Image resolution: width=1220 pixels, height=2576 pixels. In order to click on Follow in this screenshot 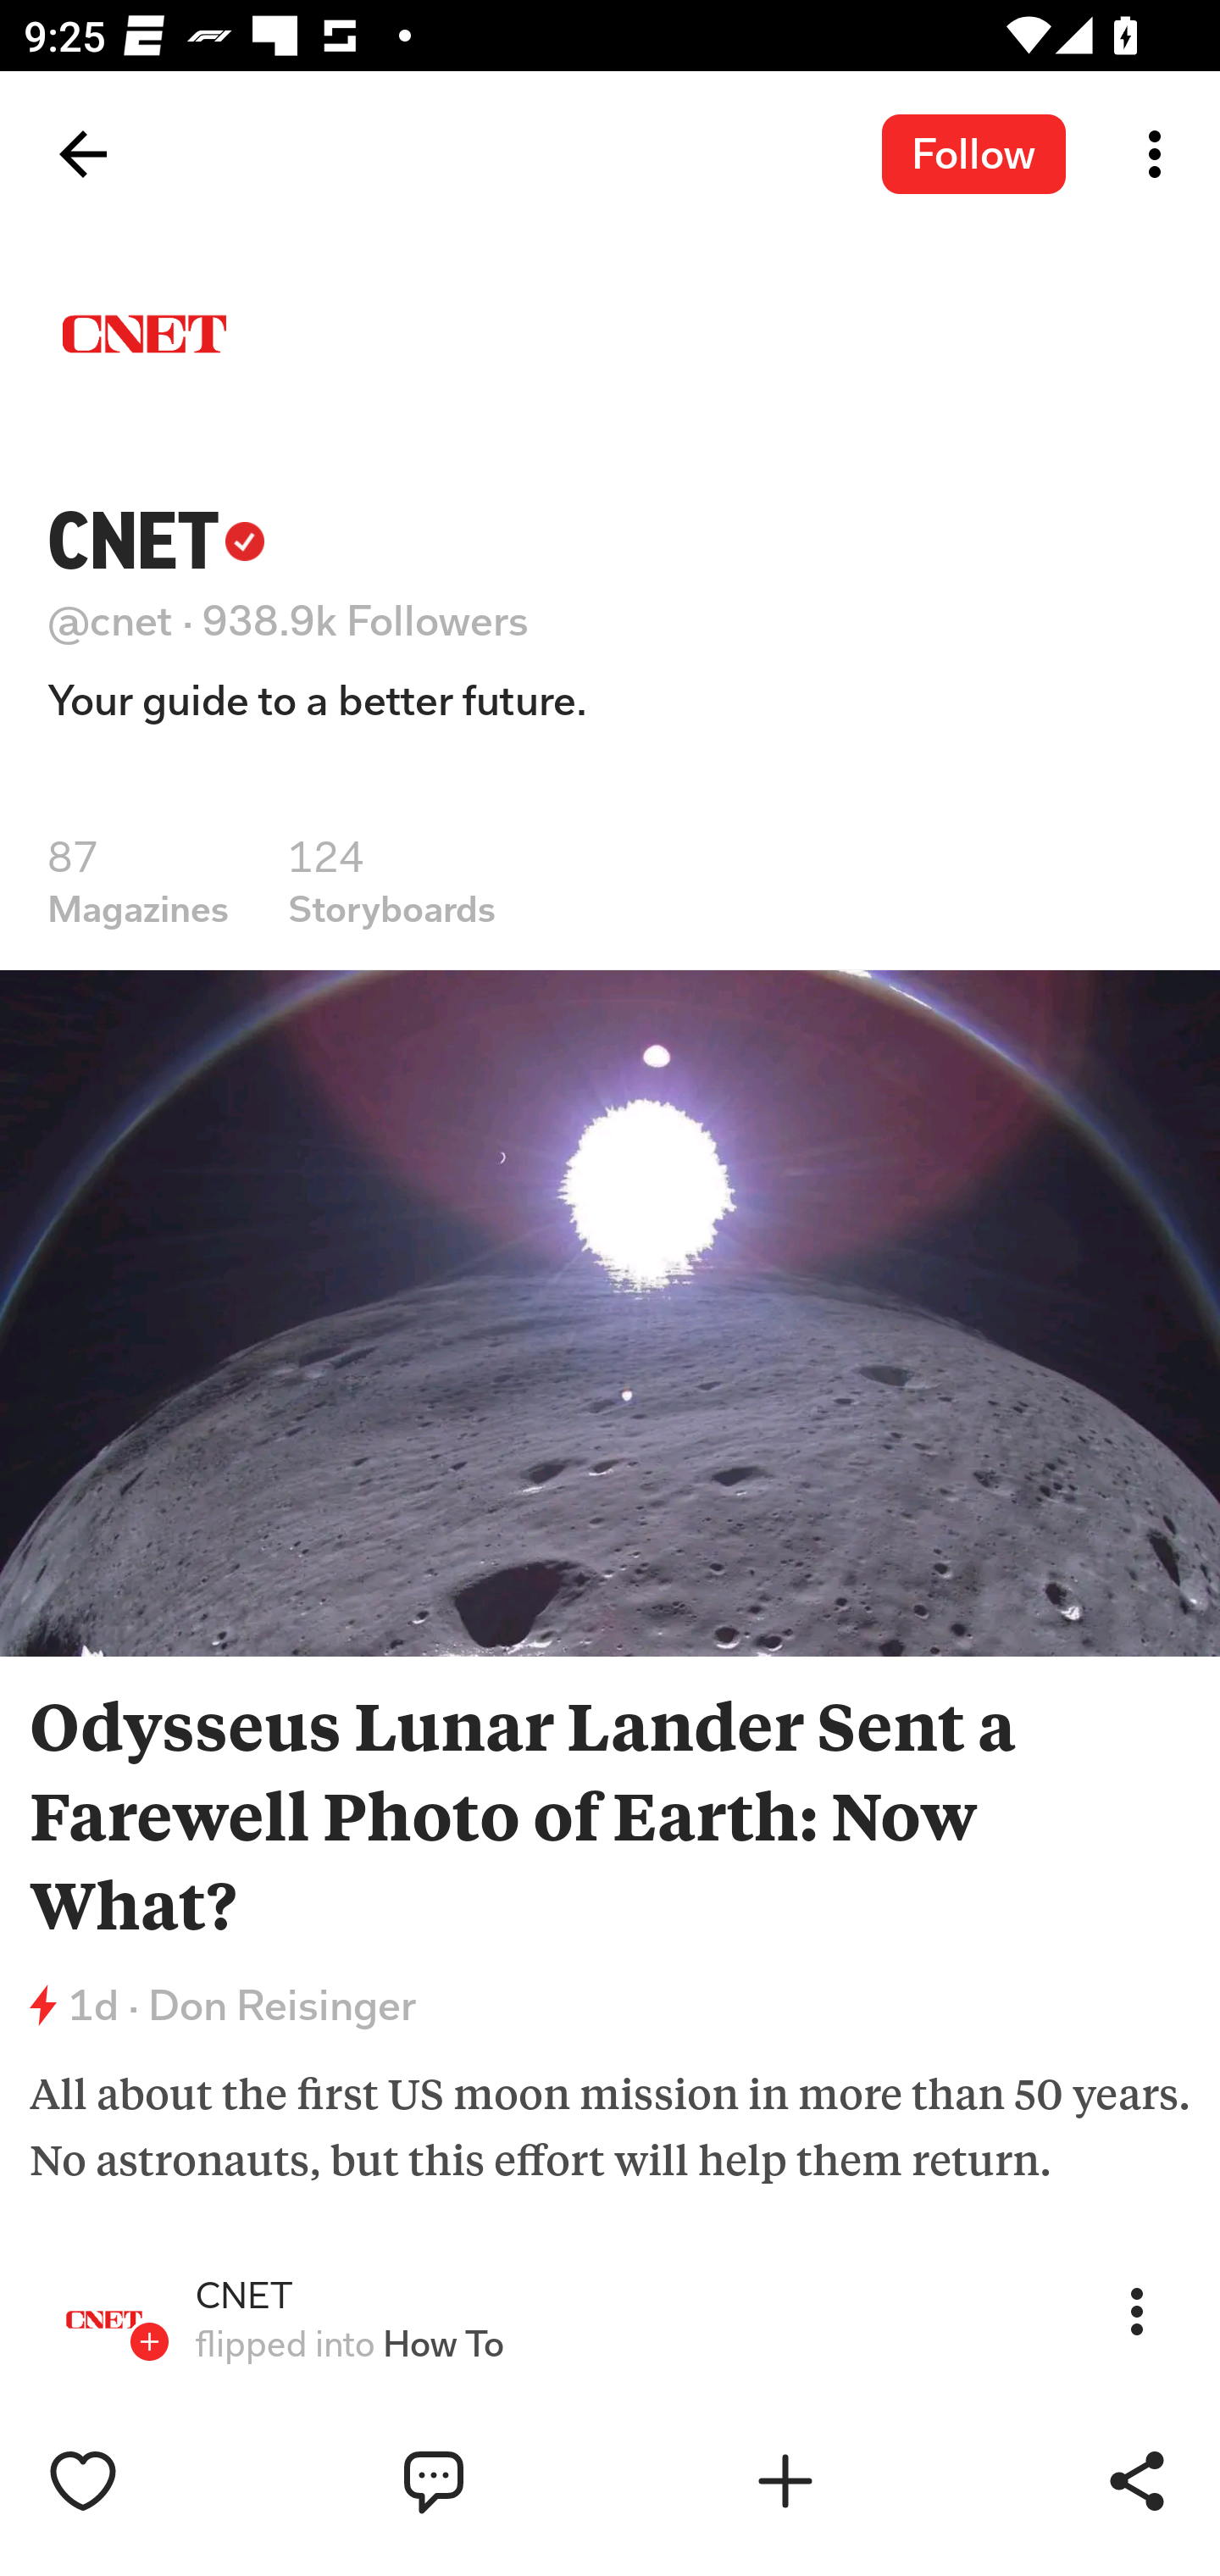, I will do `click(974, 153)`.